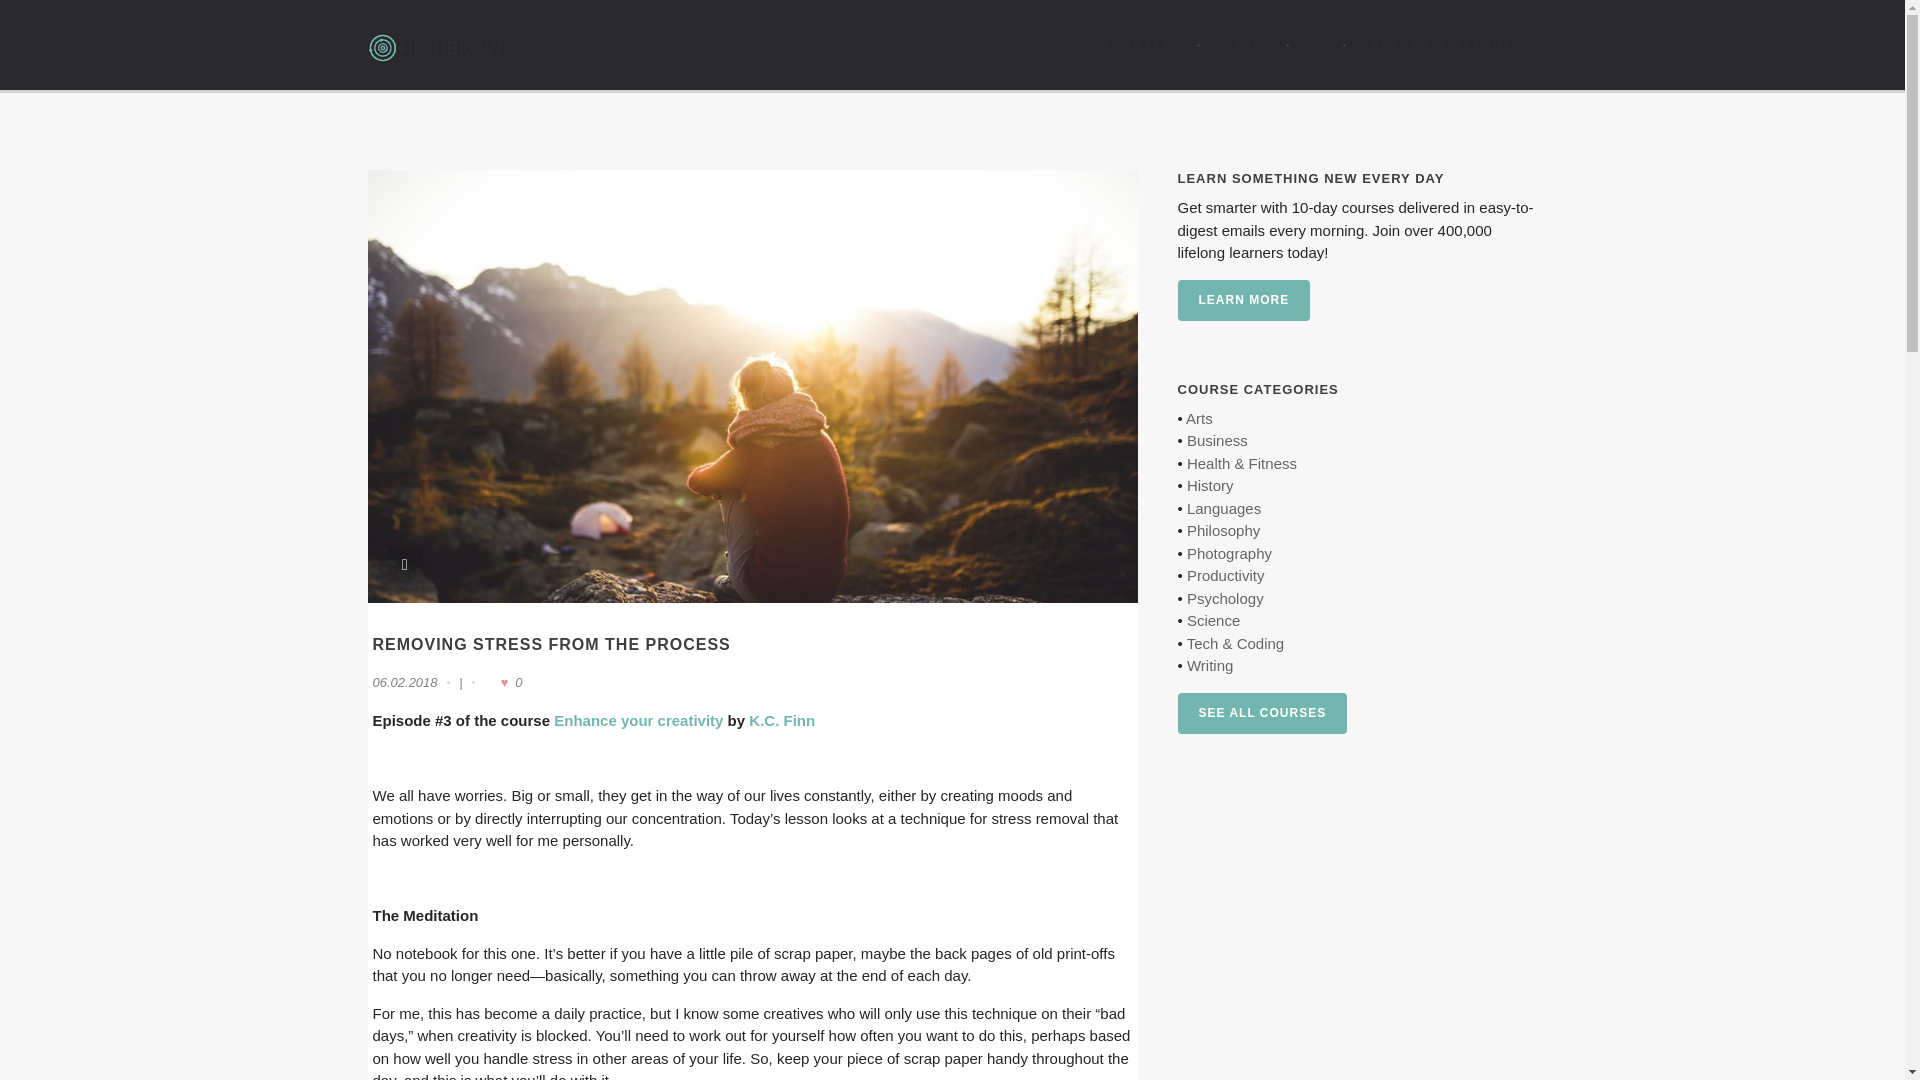 The height and width of the screenshot is (1080, 1920). Describe the element at coordinates (1137, 44) in the screenshot. I see `Courses` at that location.